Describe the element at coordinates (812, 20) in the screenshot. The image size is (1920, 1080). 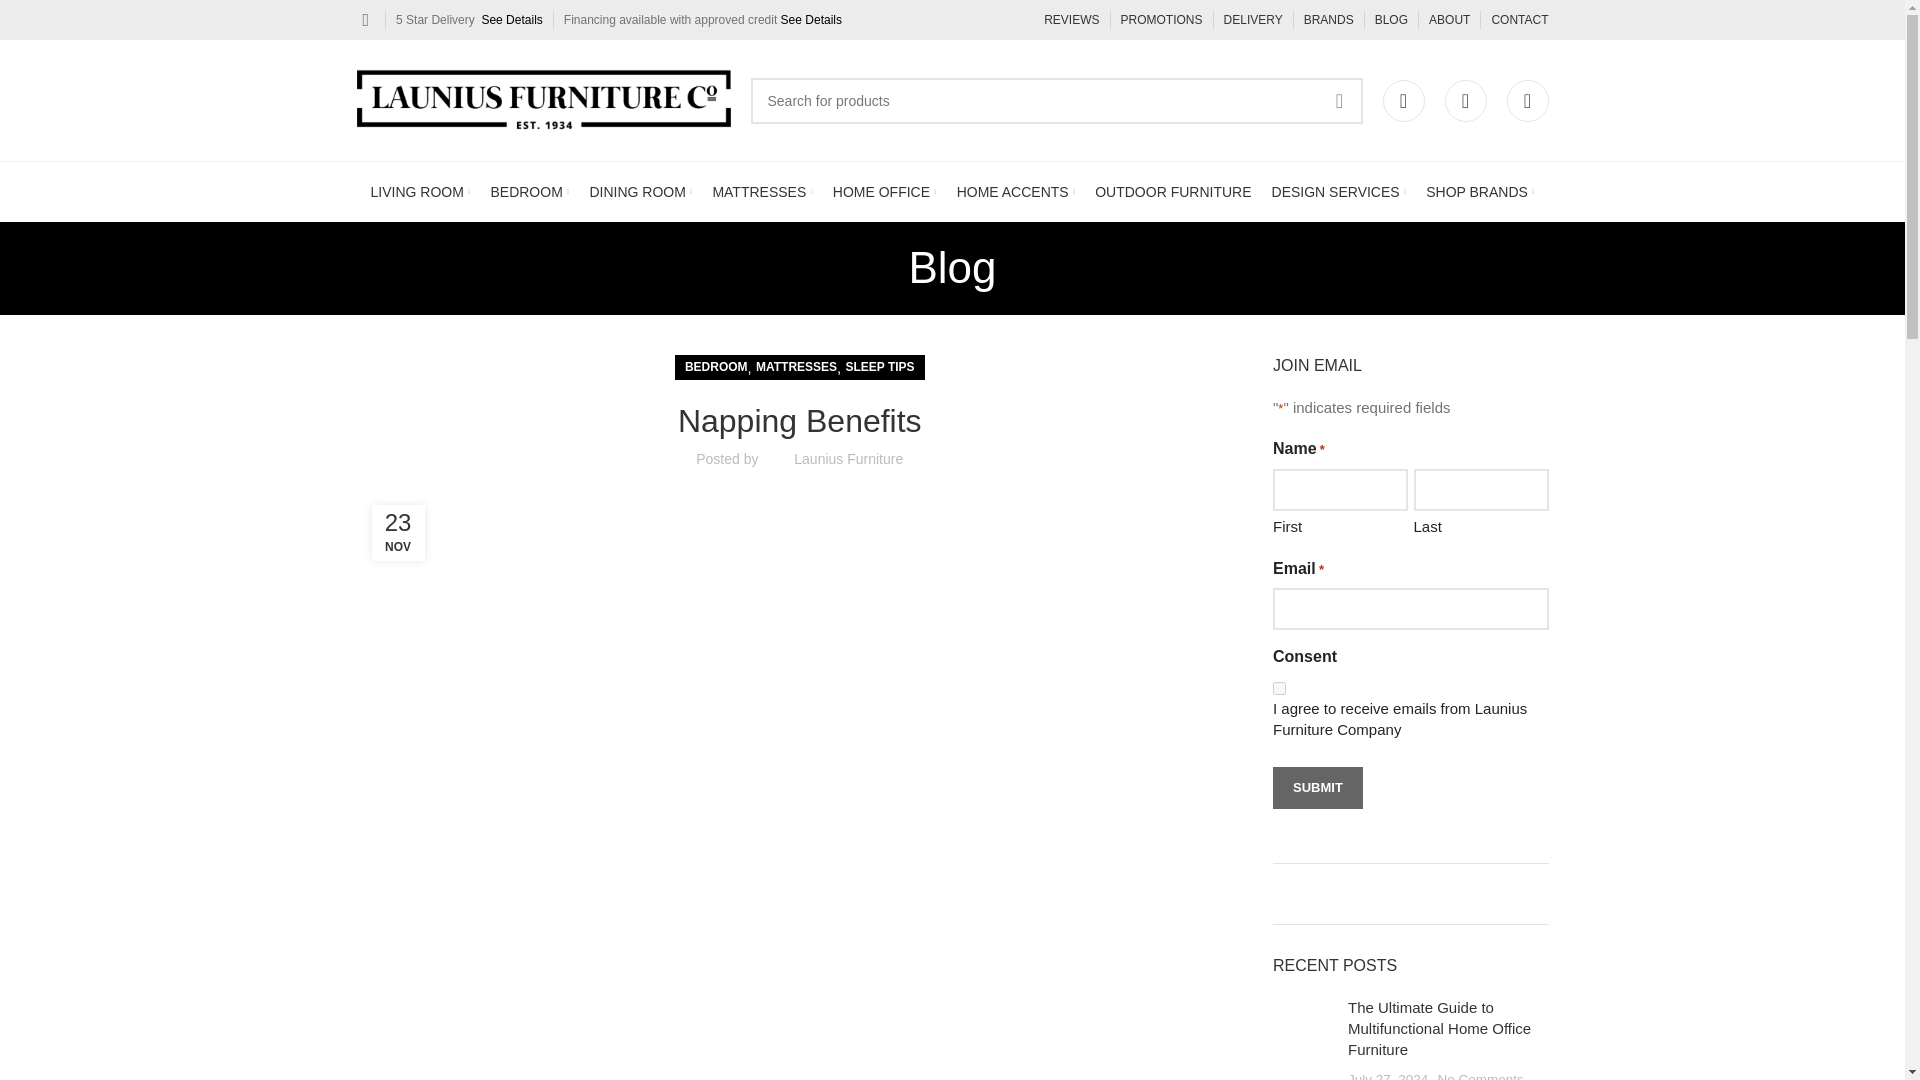
I see `See Details` at that location.